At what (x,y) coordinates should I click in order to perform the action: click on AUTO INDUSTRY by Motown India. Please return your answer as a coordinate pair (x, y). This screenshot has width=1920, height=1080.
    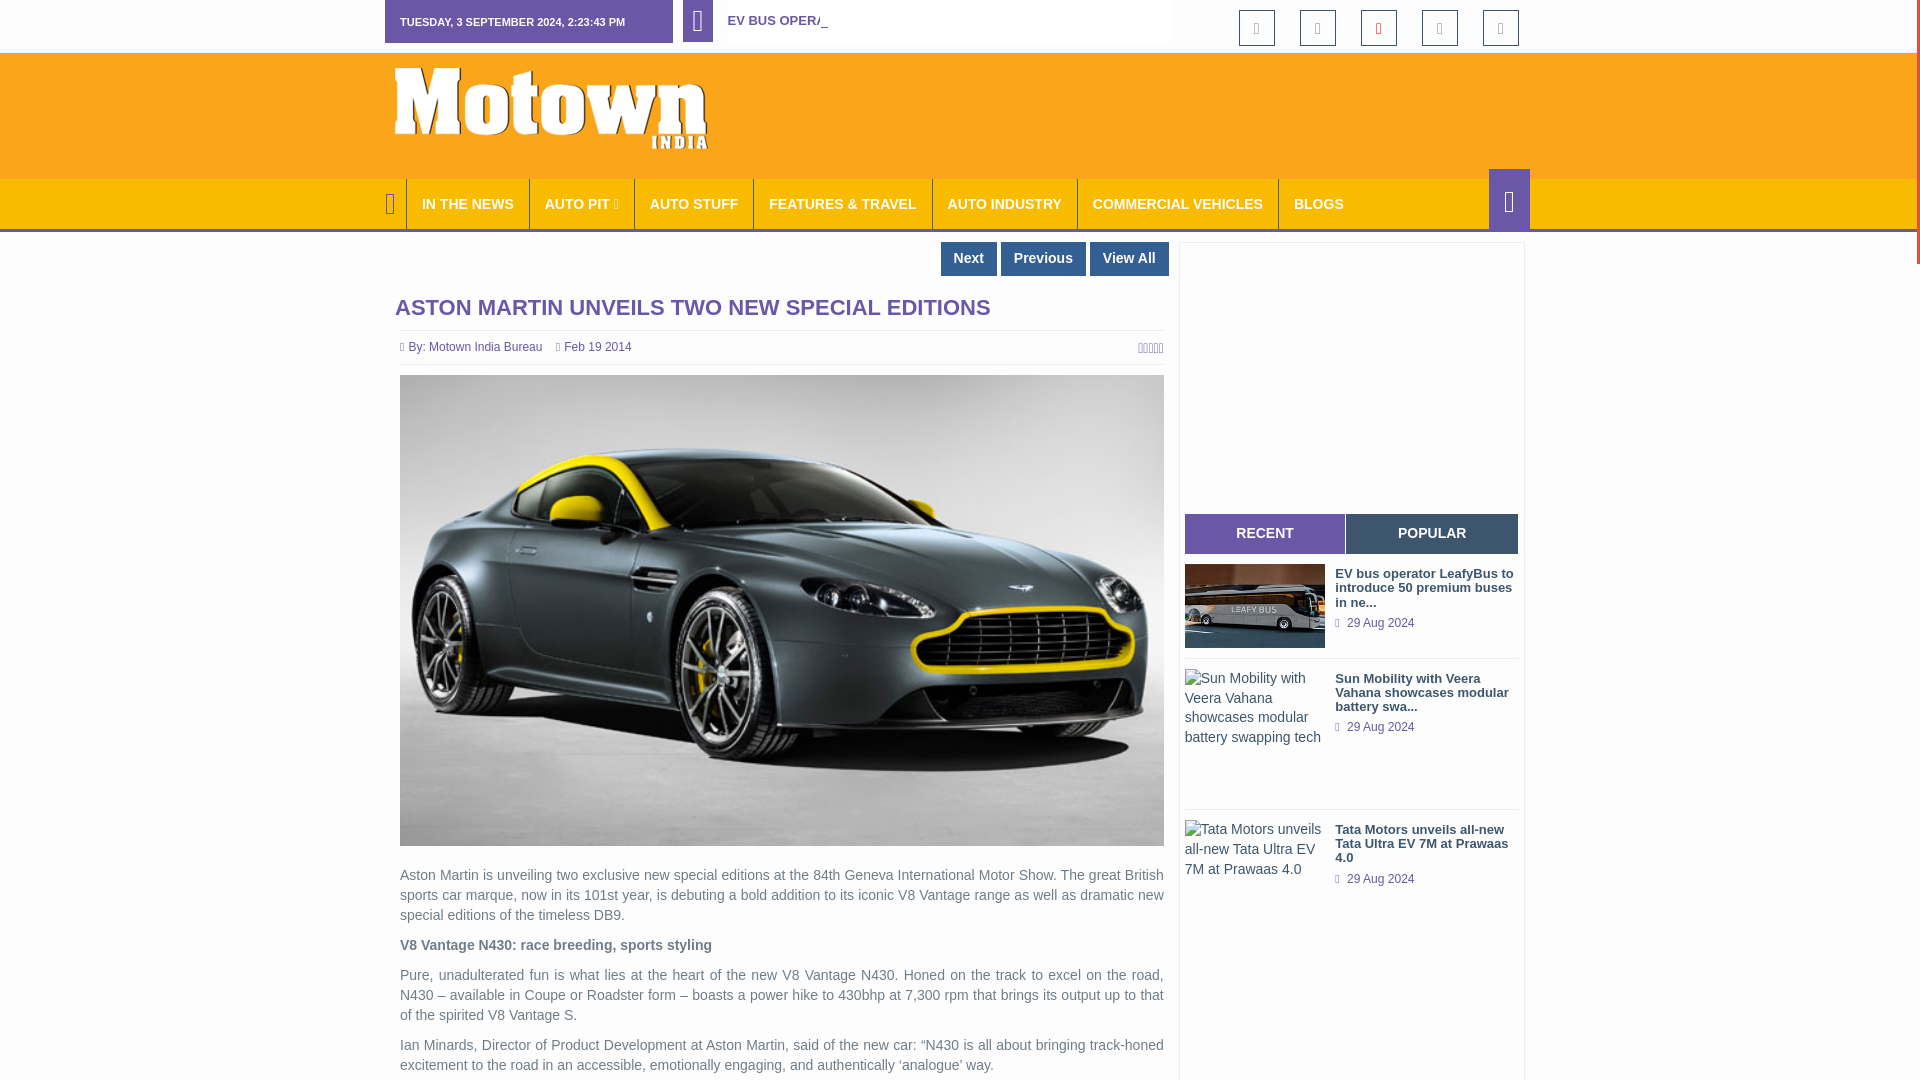
    Looking at the image, I should click on (1005, 204).